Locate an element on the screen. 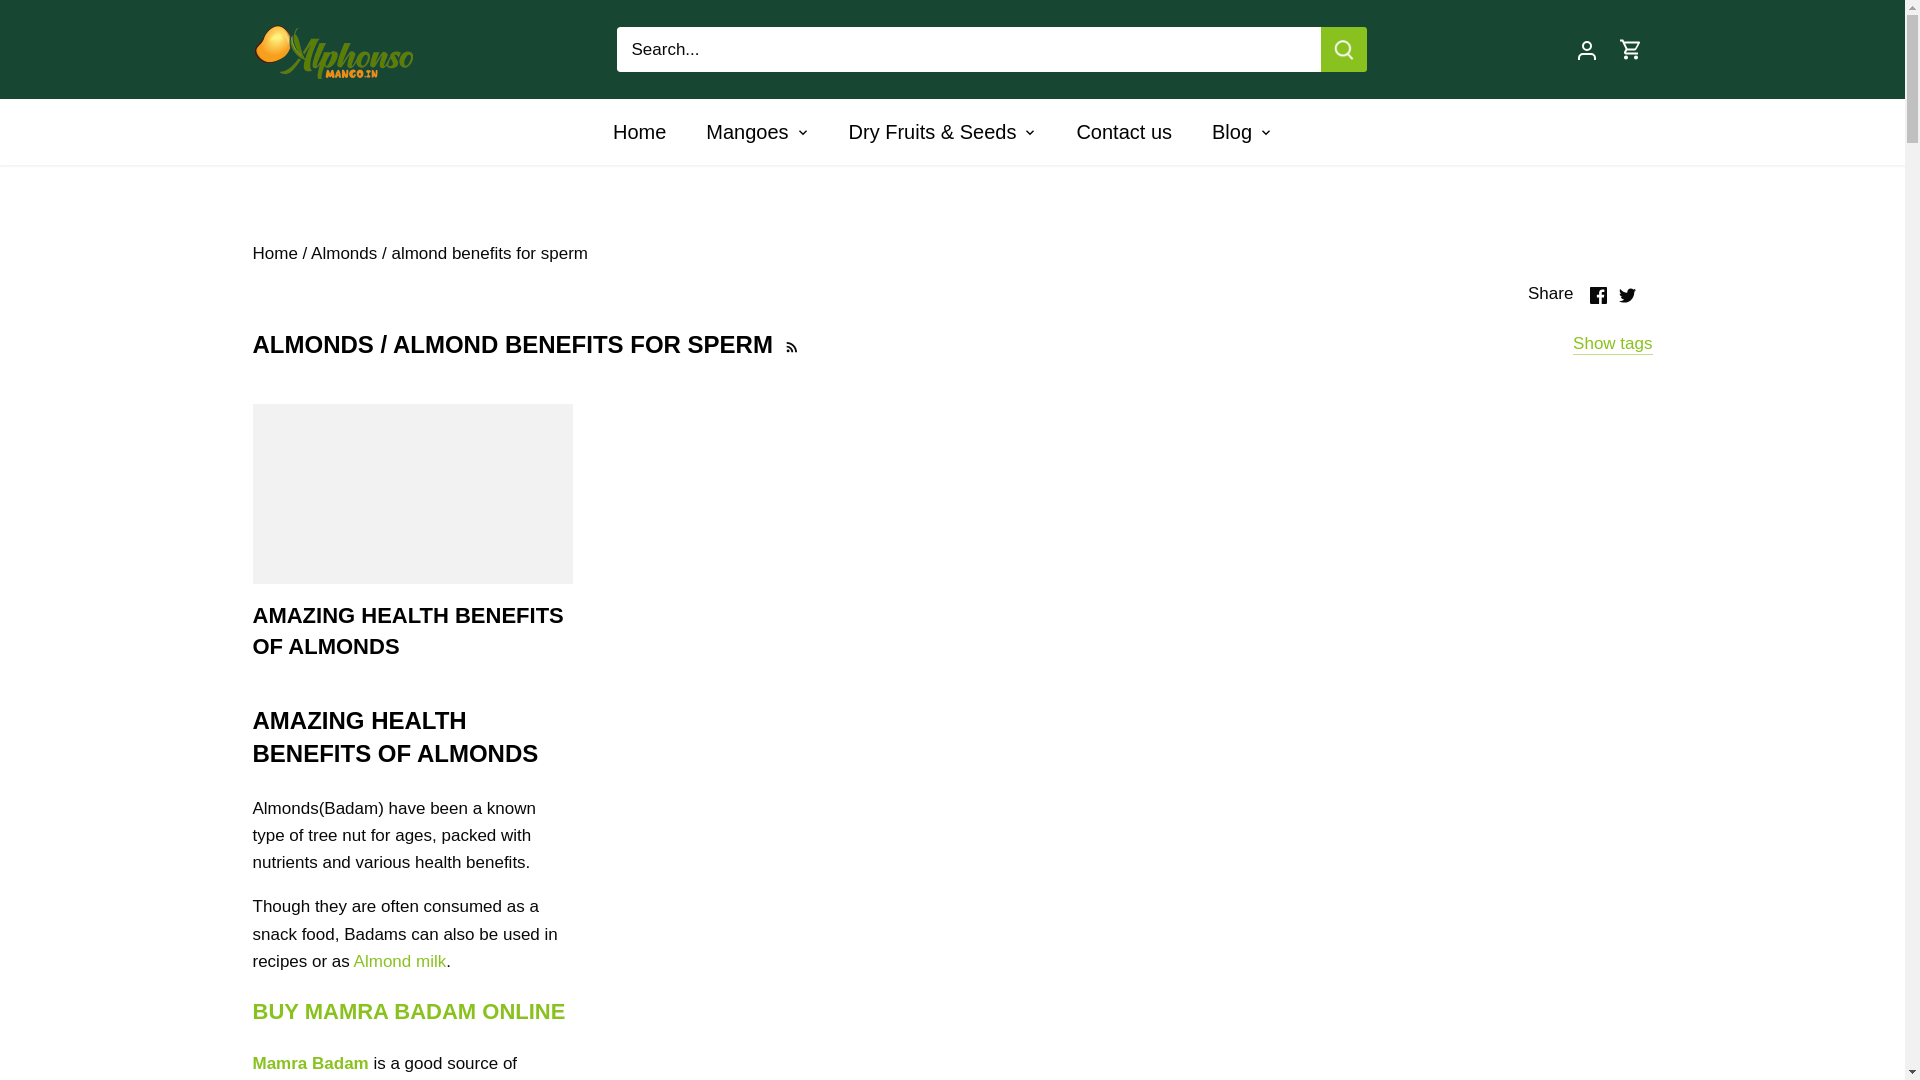 This screenshot has height=1080, width=1920. Mangoes is located at coordinates (746, 132).